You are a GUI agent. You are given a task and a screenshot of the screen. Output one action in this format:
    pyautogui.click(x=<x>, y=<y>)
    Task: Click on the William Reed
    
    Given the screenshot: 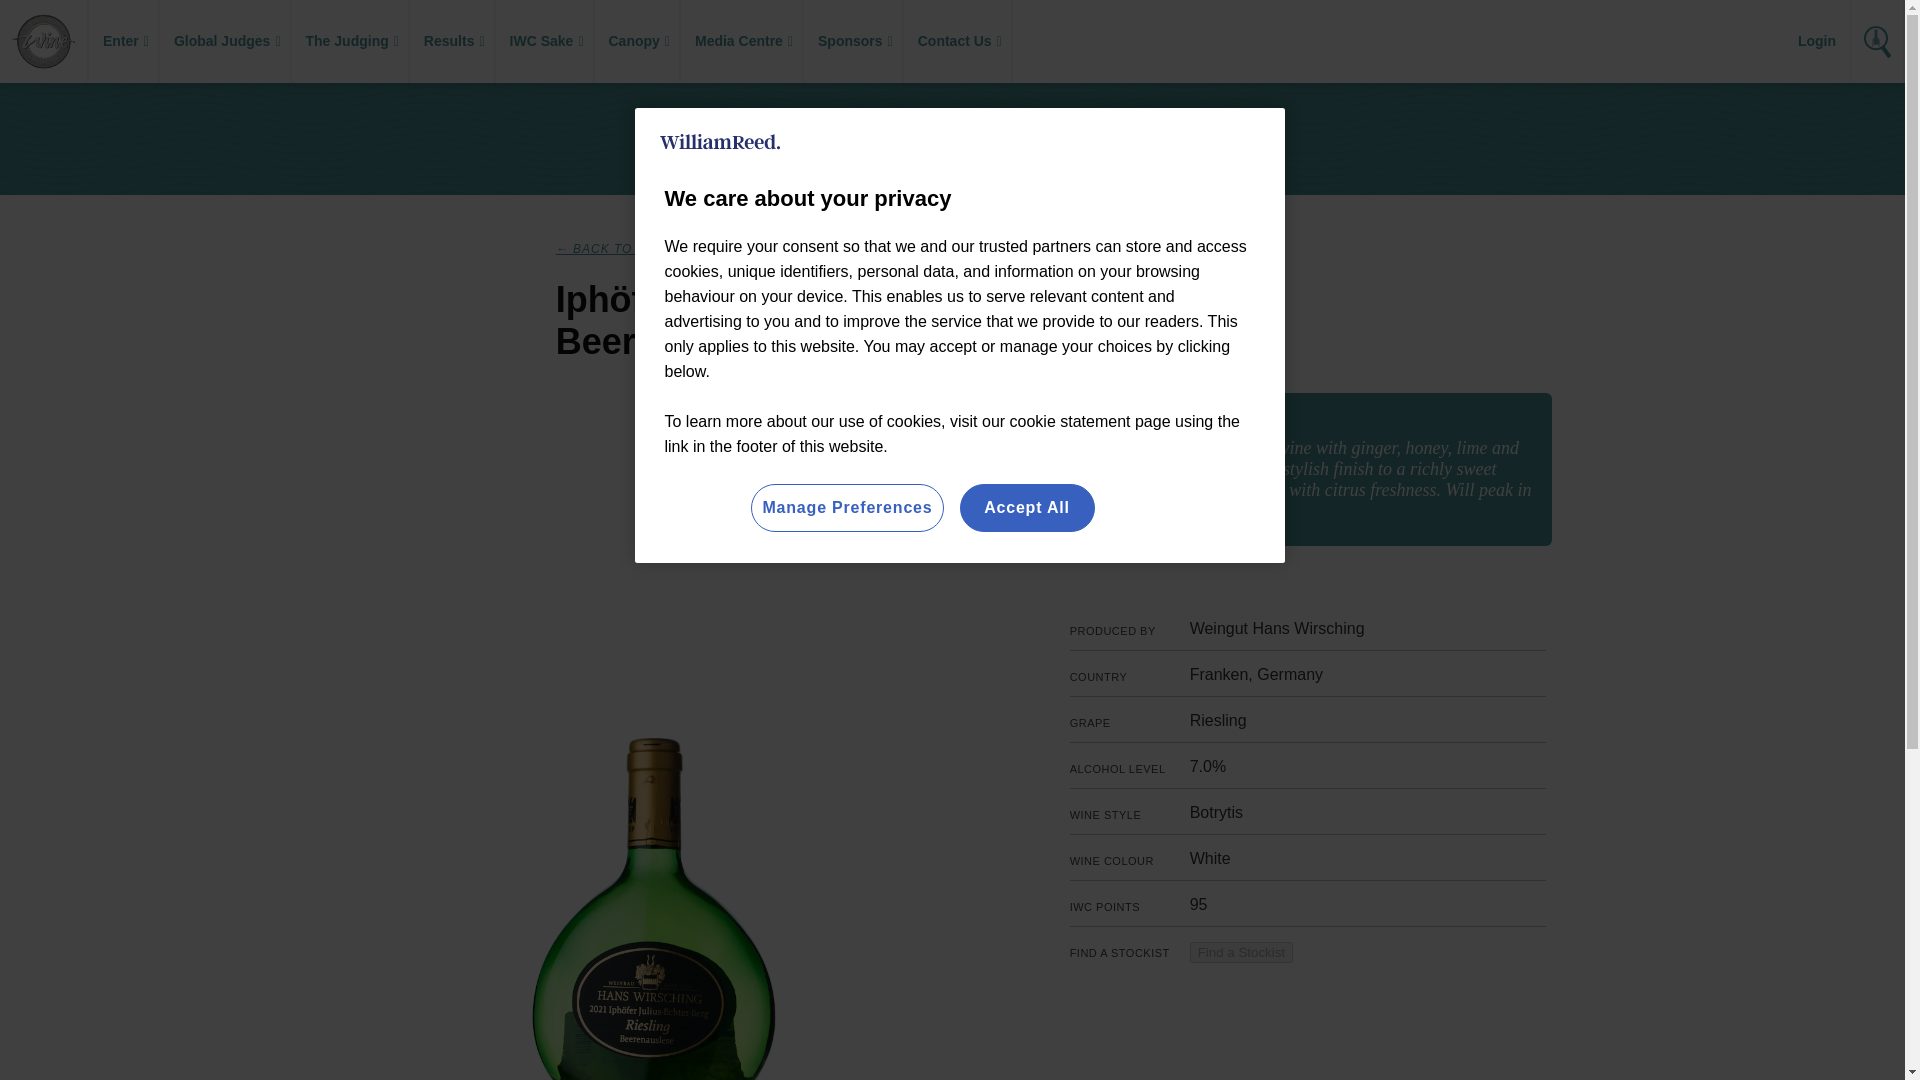 What is the action you would take?
    pyautogui.click(x=720, y=142)
    